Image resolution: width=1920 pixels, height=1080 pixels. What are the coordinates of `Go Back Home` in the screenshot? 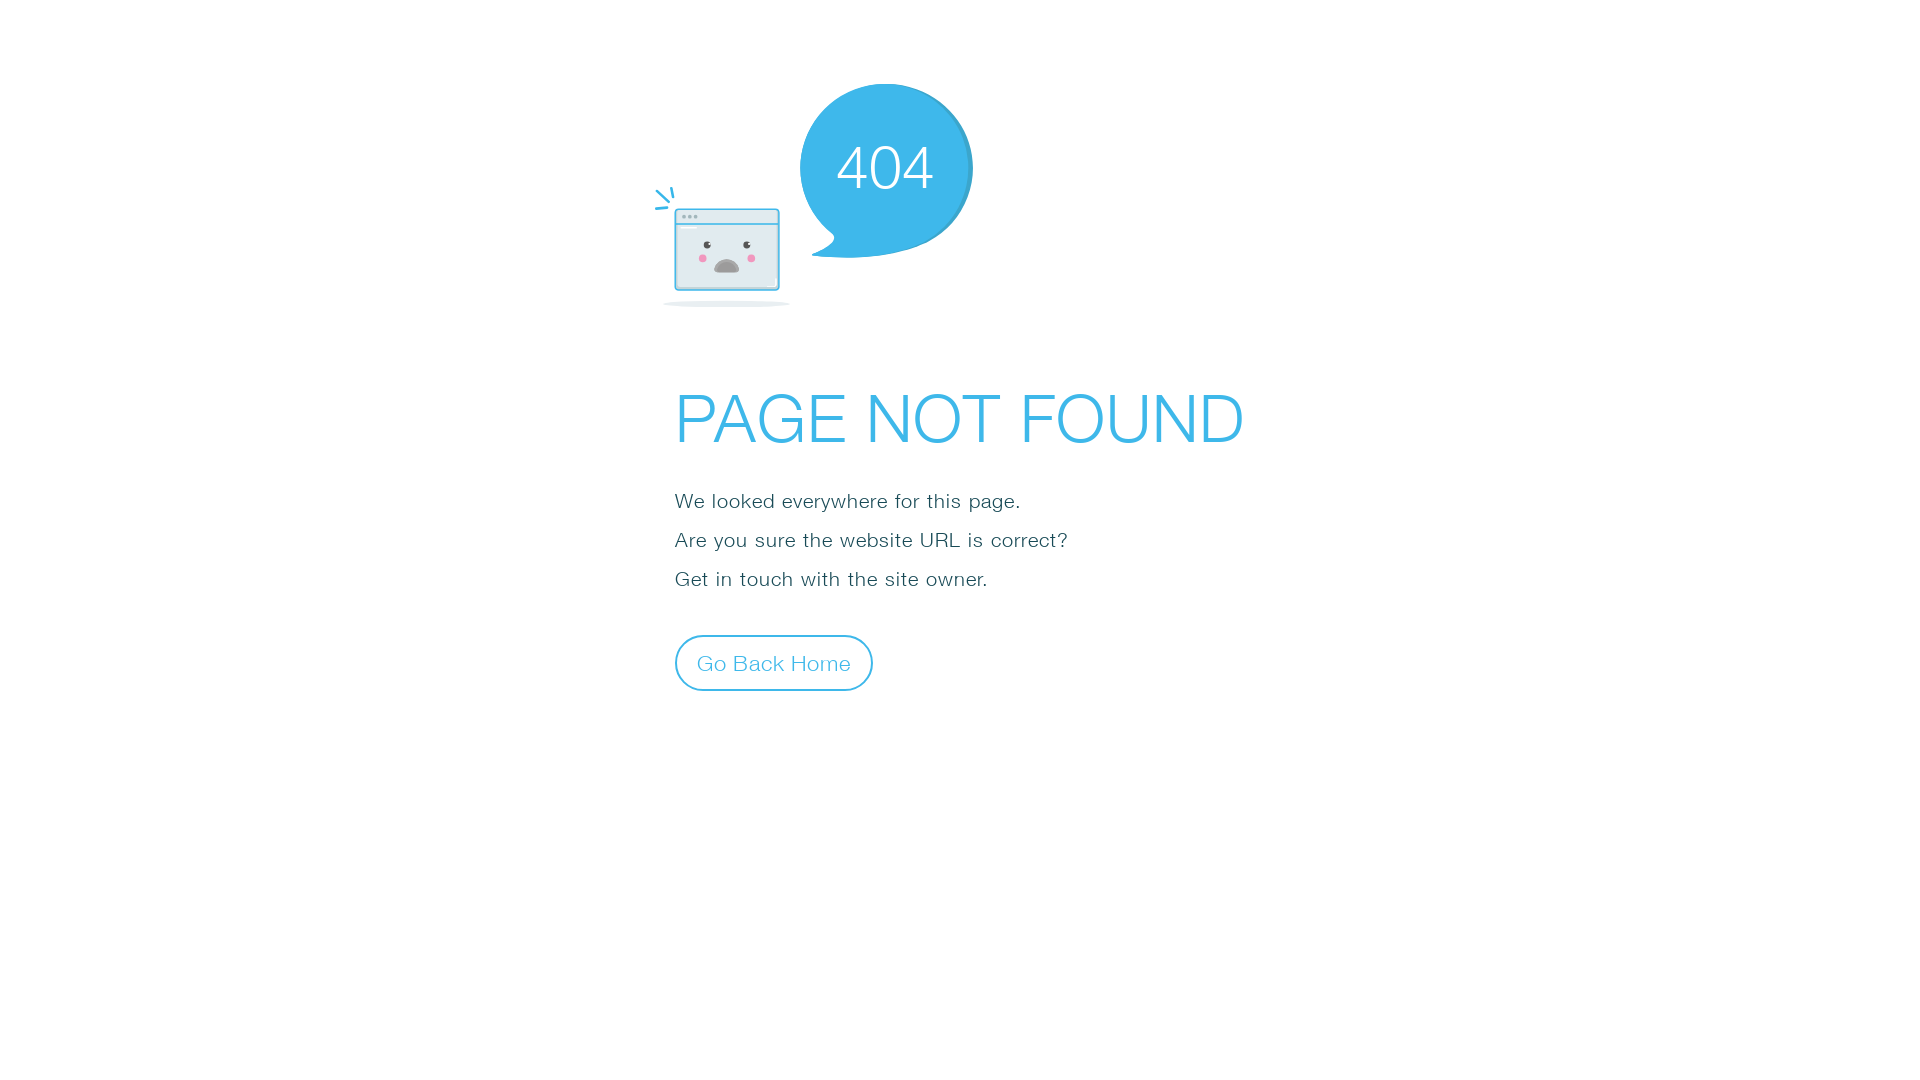 It's located at (774, 662).